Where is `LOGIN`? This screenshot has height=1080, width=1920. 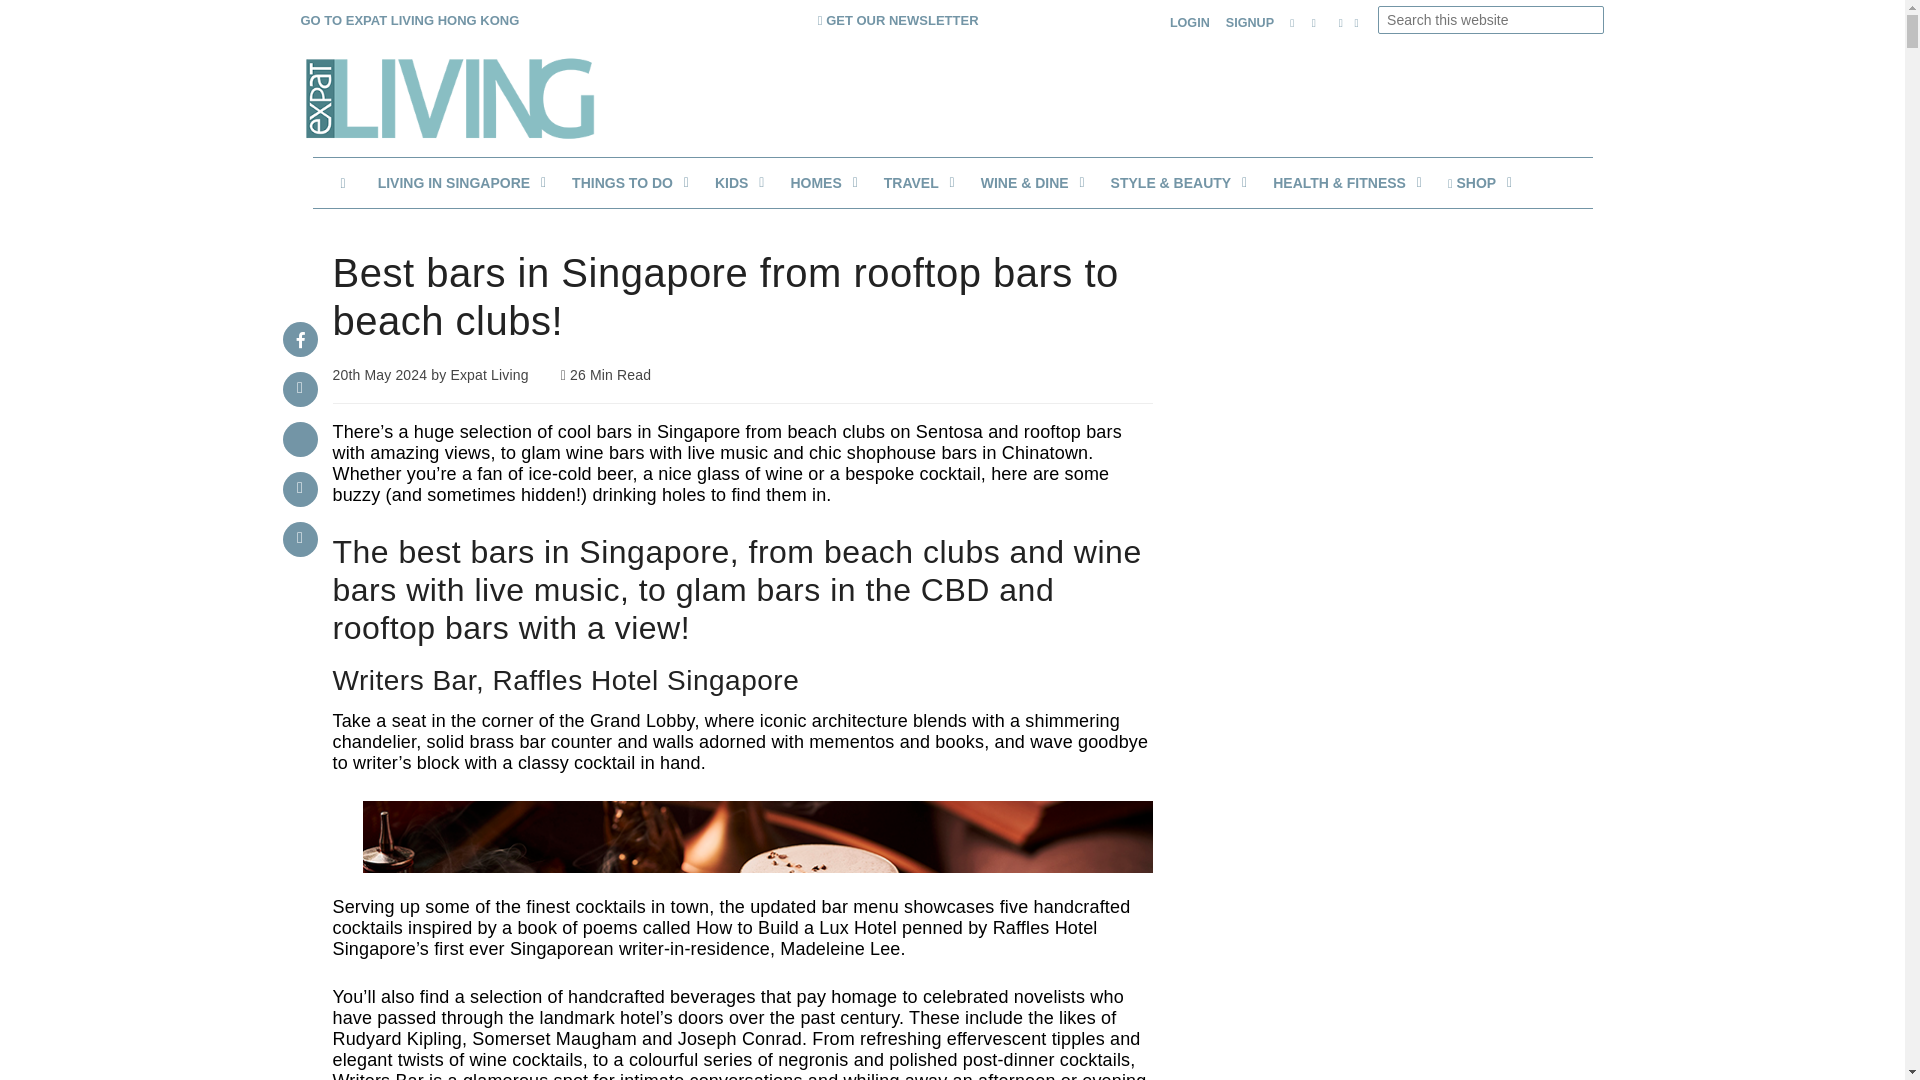
LOGIN is located at coordinates (1189, 24).